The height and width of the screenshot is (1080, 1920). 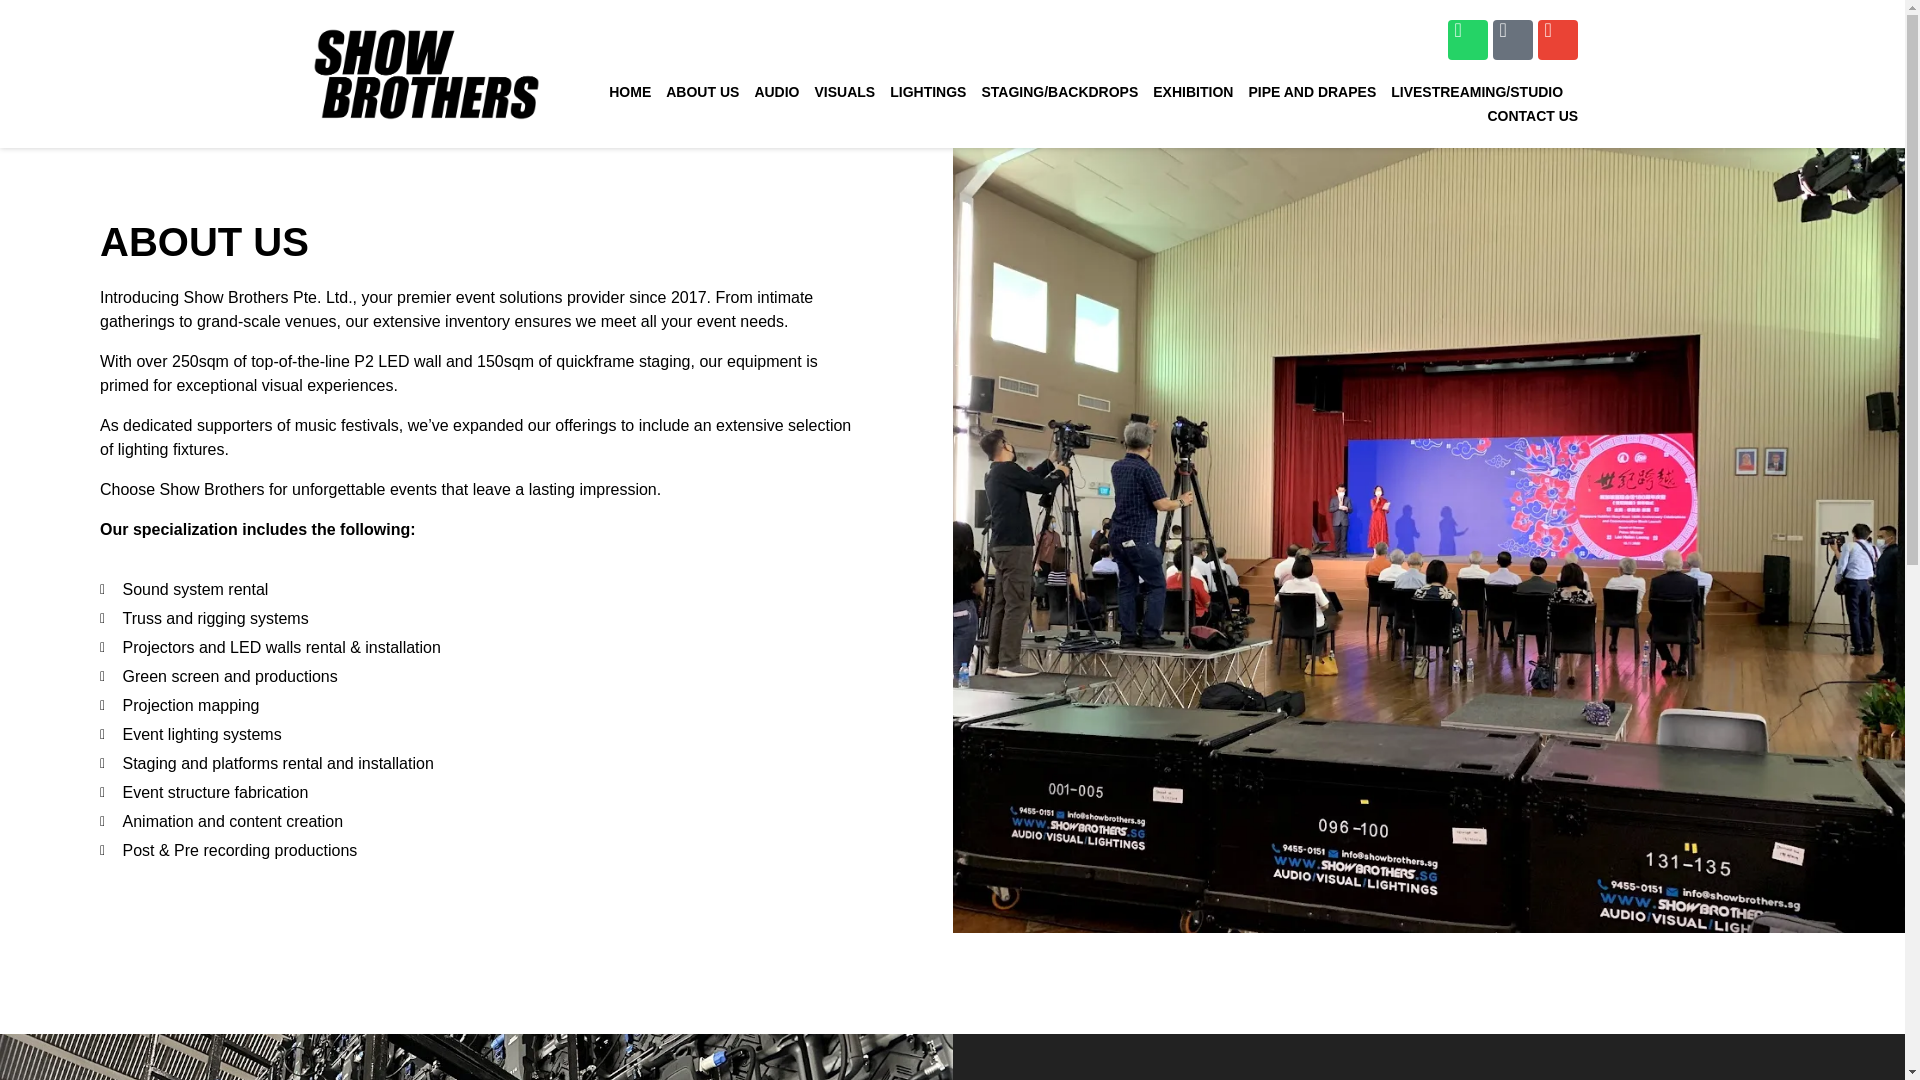 I want to click on ABOUT US, so click(x=702, y=91).